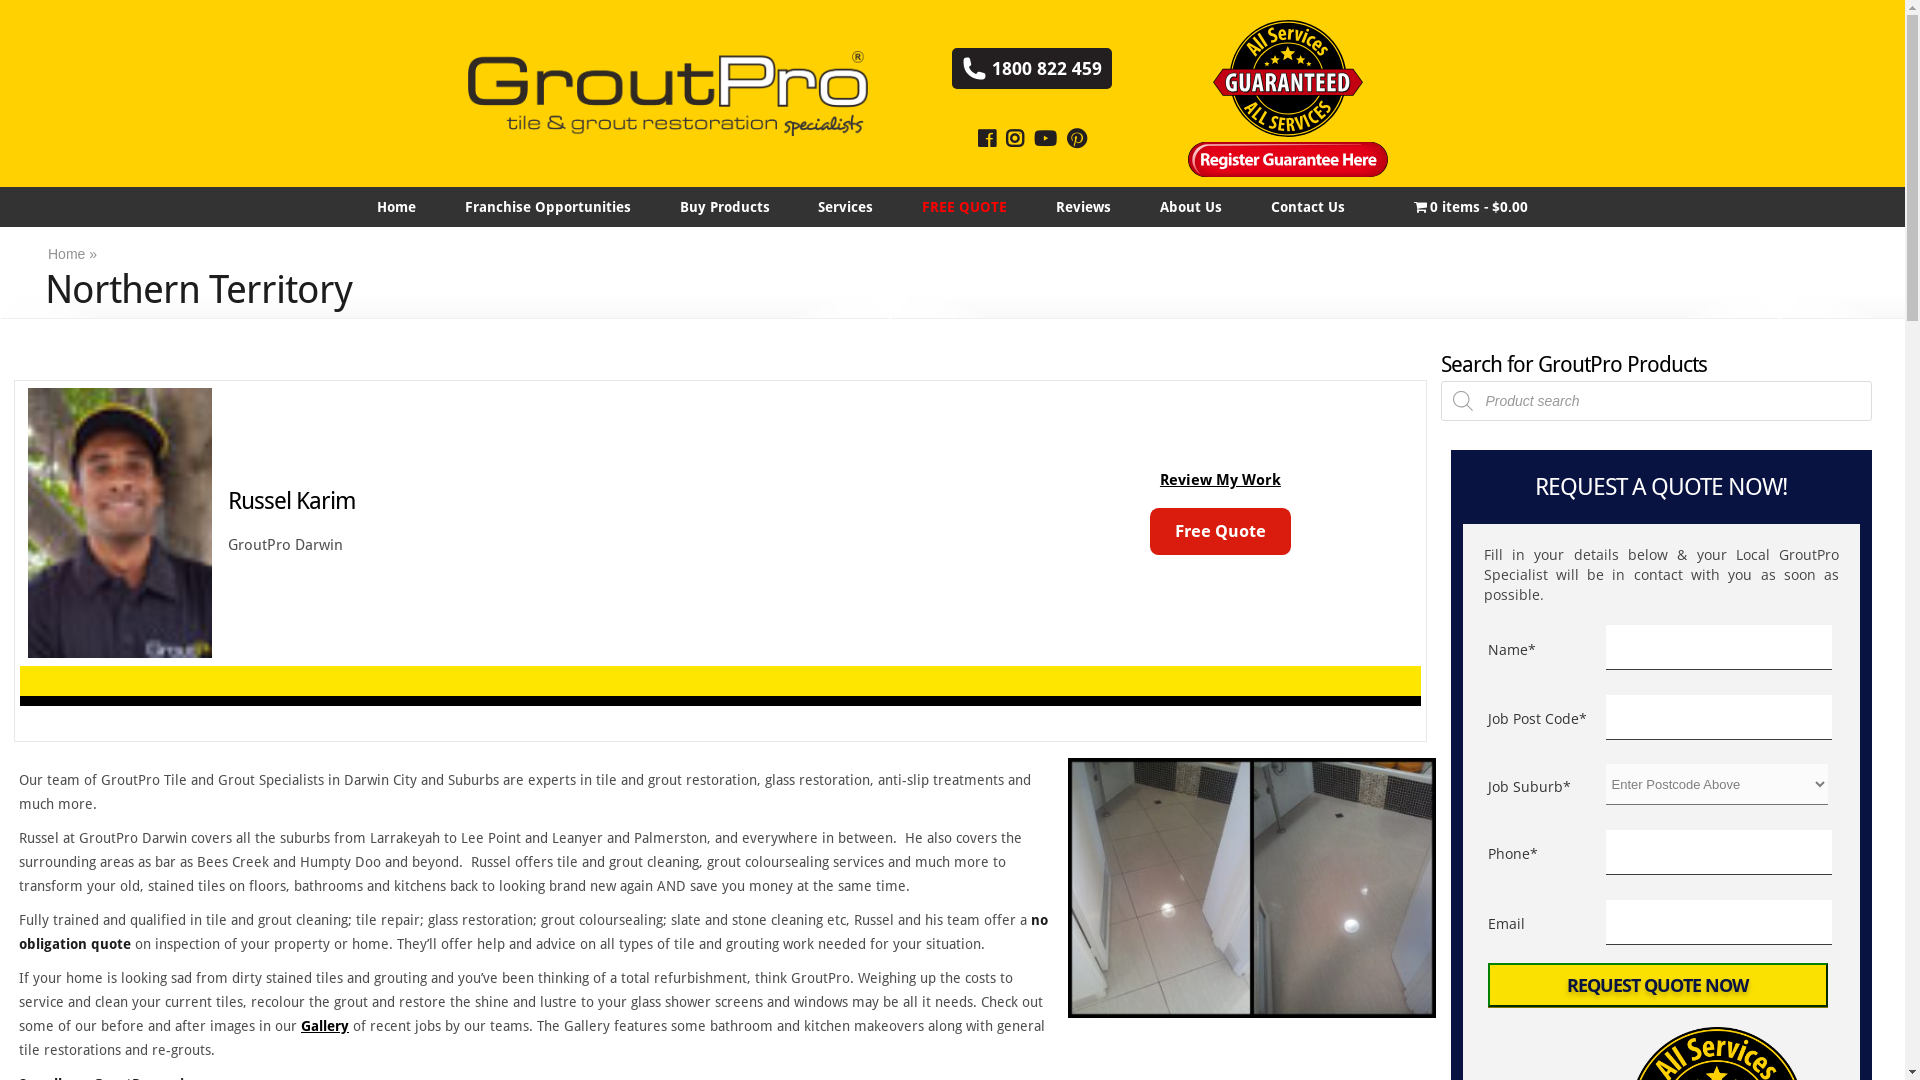 Image resolution: width=1920 pixels, height=1080 pixels. I want to click on Grout & tile cleaning Darwin, so click(1252, 888).